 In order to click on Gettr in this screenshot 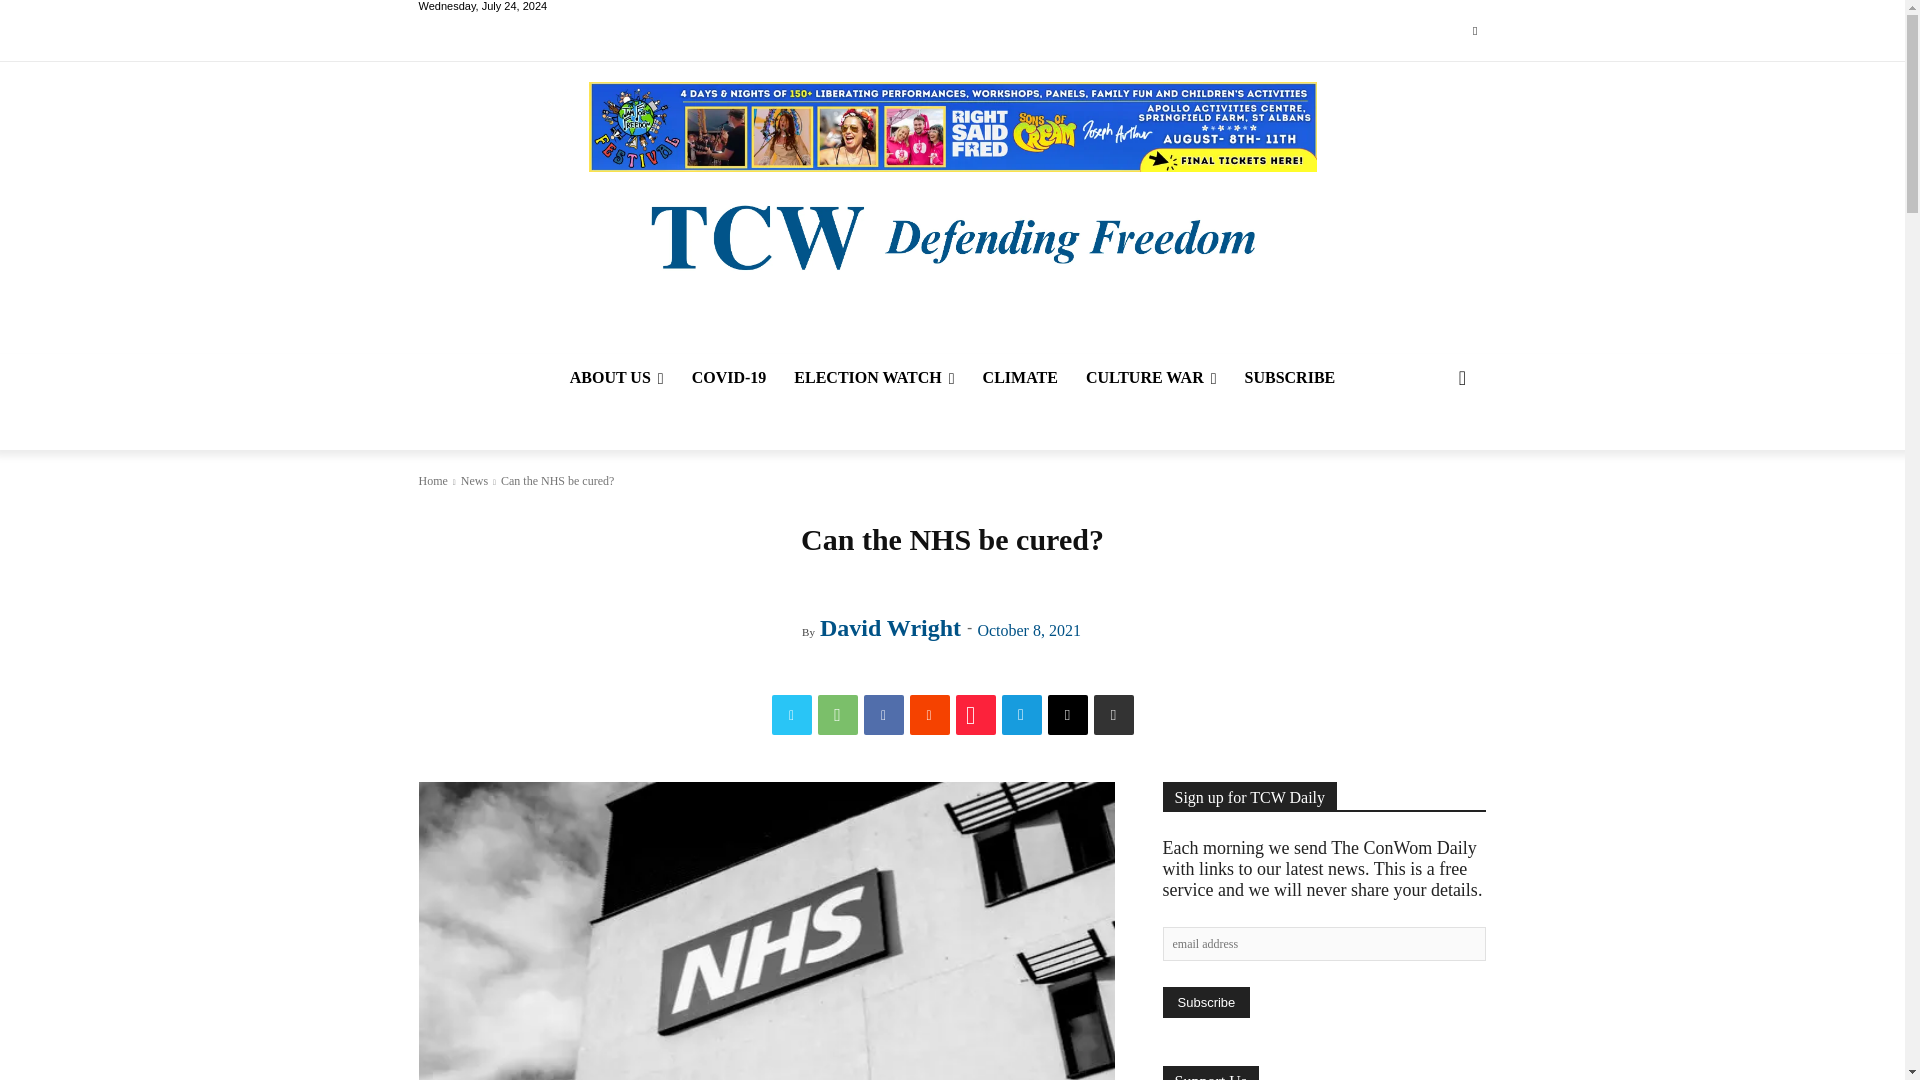, I will do `click(976, 715)`.